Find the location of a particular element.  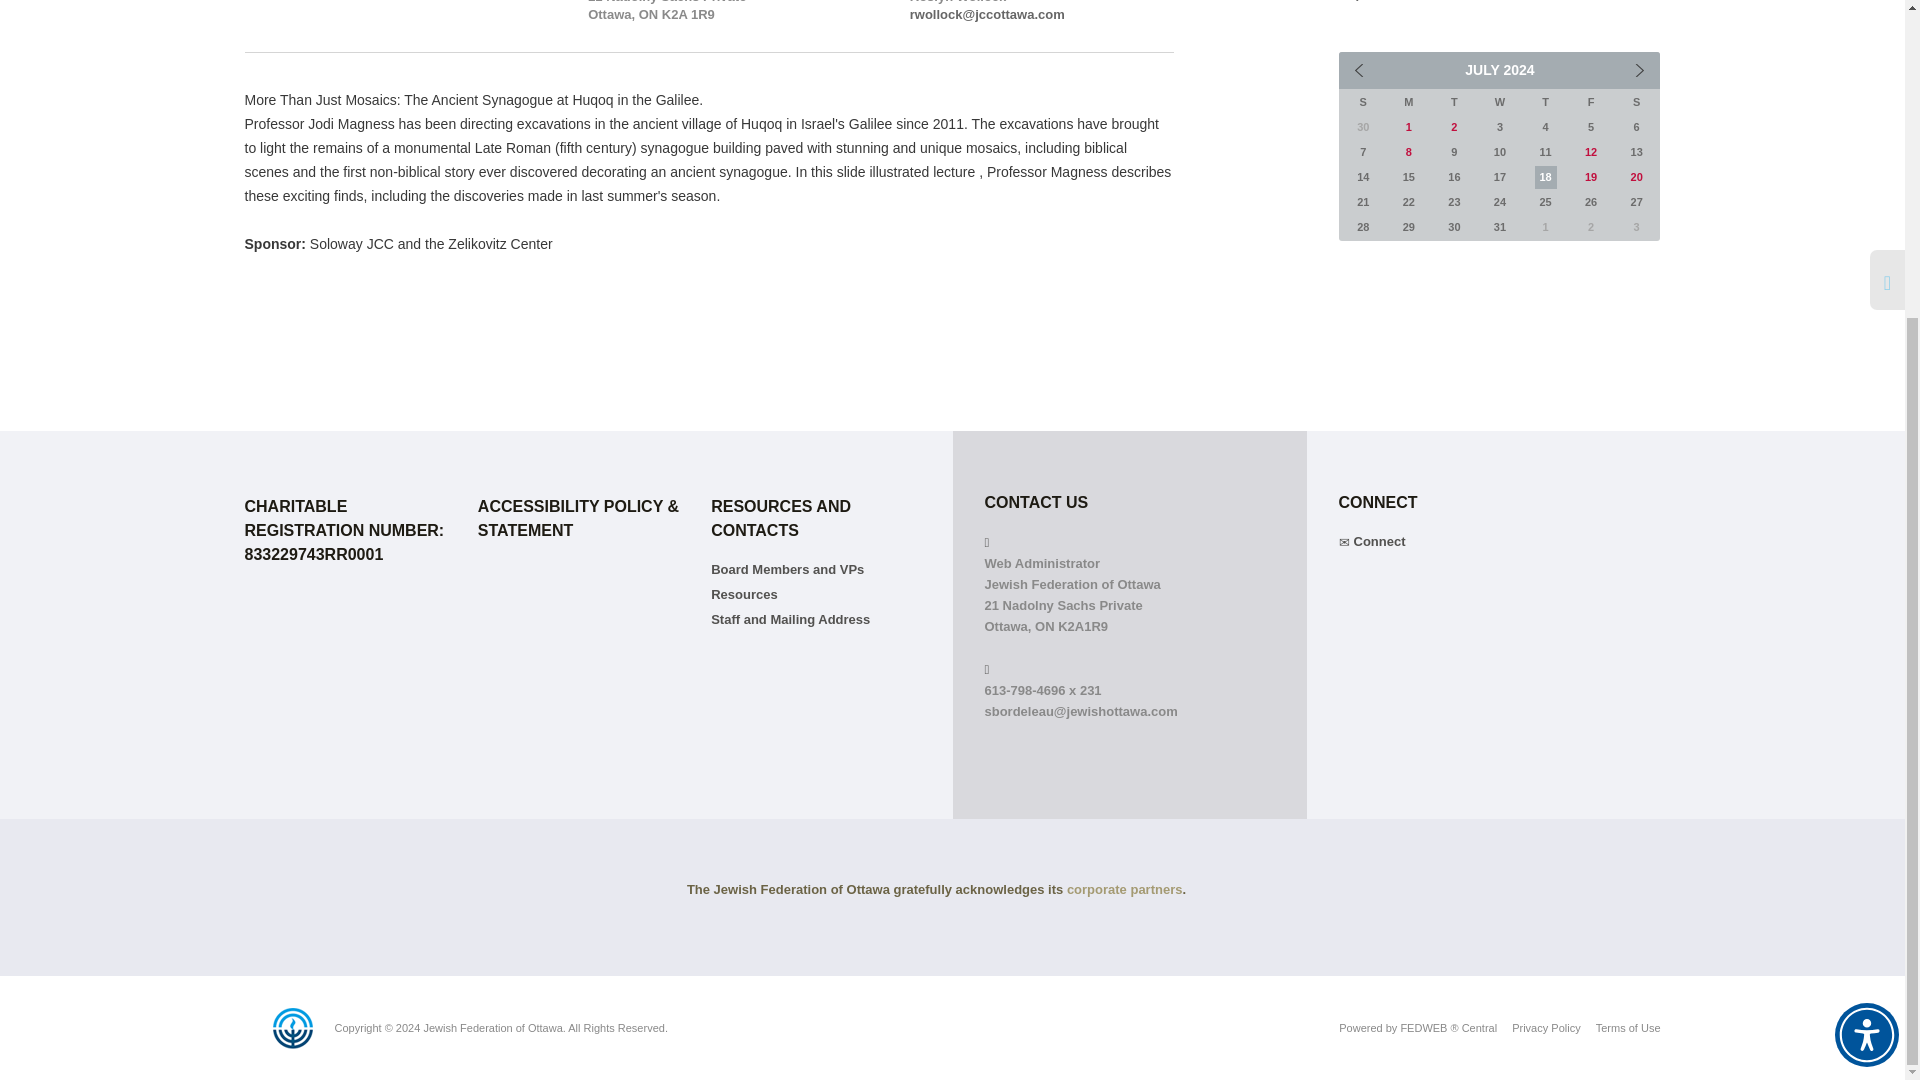

Wednesday is located at coordinates (1500, 102).